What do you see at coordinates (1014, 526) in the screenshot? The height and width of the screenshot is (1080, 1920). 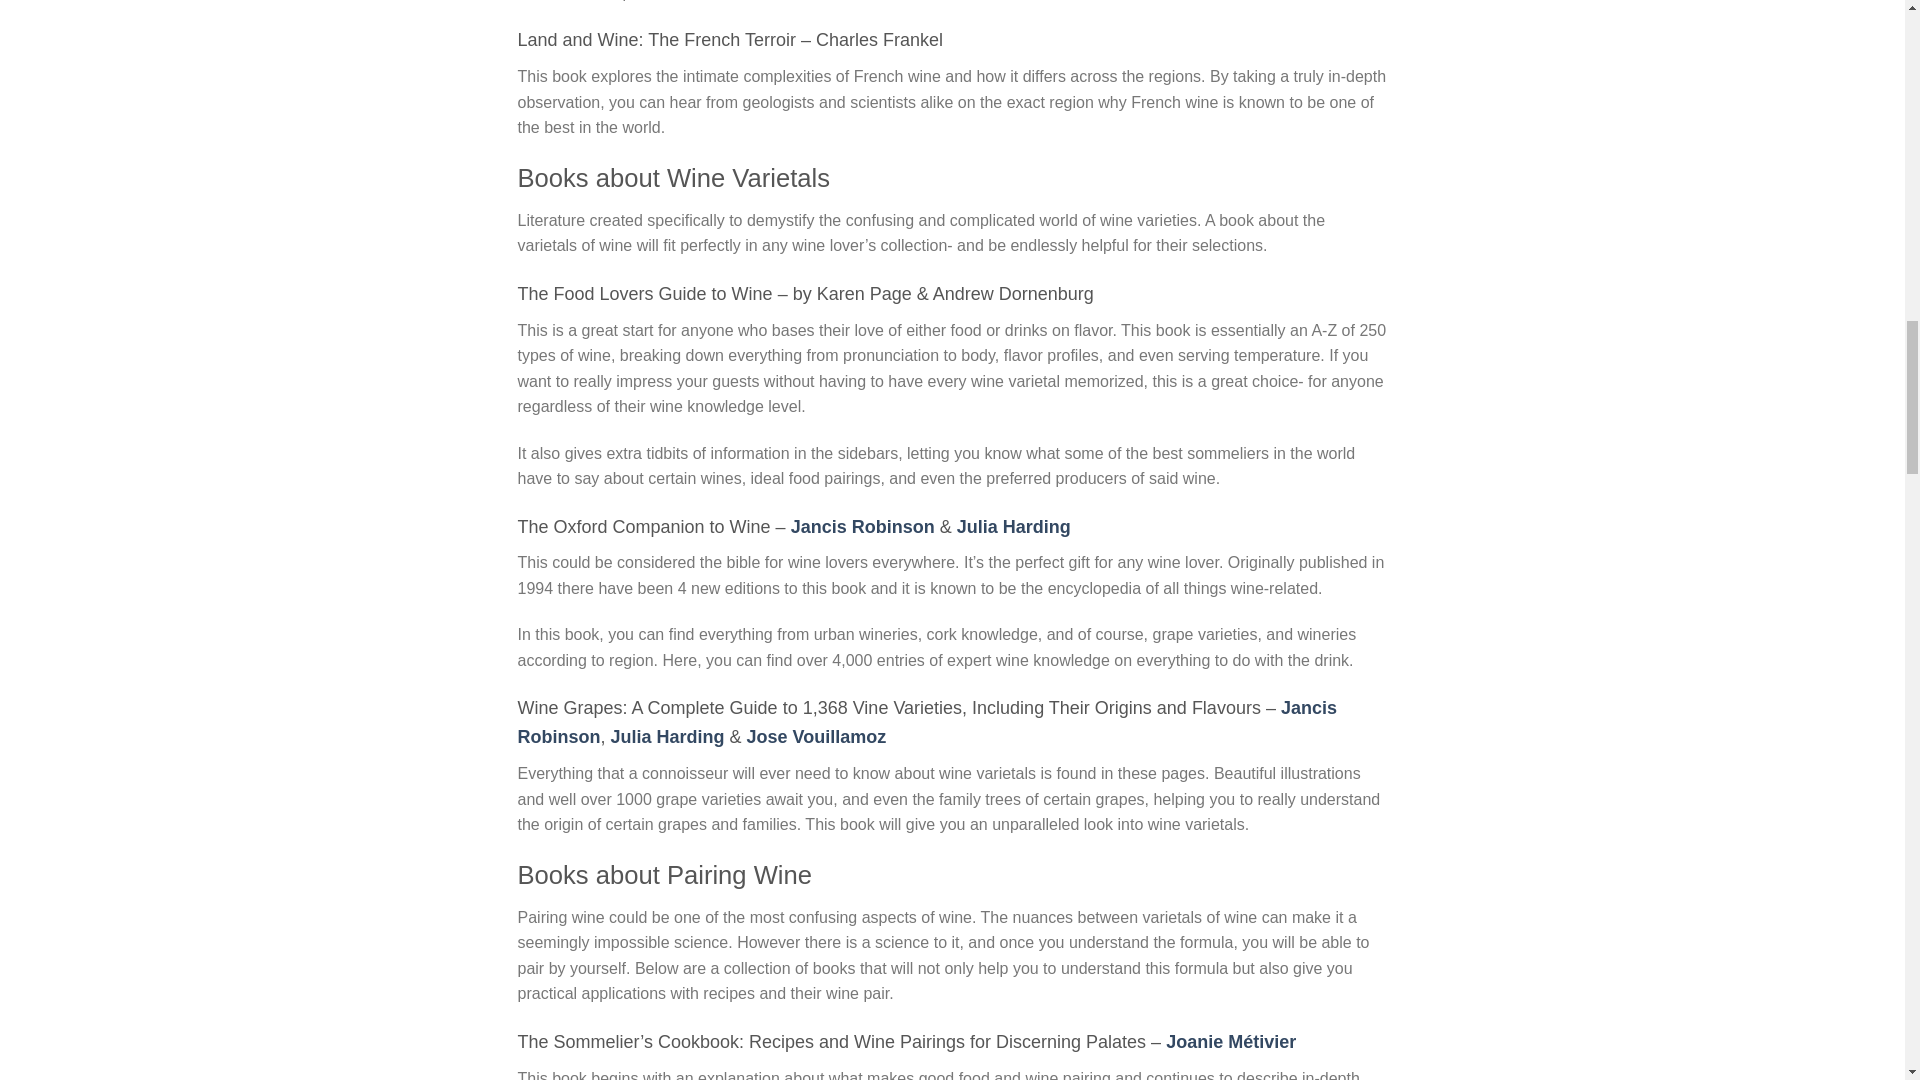 I see `Julia Harding` at bounding box center [1014, 526].